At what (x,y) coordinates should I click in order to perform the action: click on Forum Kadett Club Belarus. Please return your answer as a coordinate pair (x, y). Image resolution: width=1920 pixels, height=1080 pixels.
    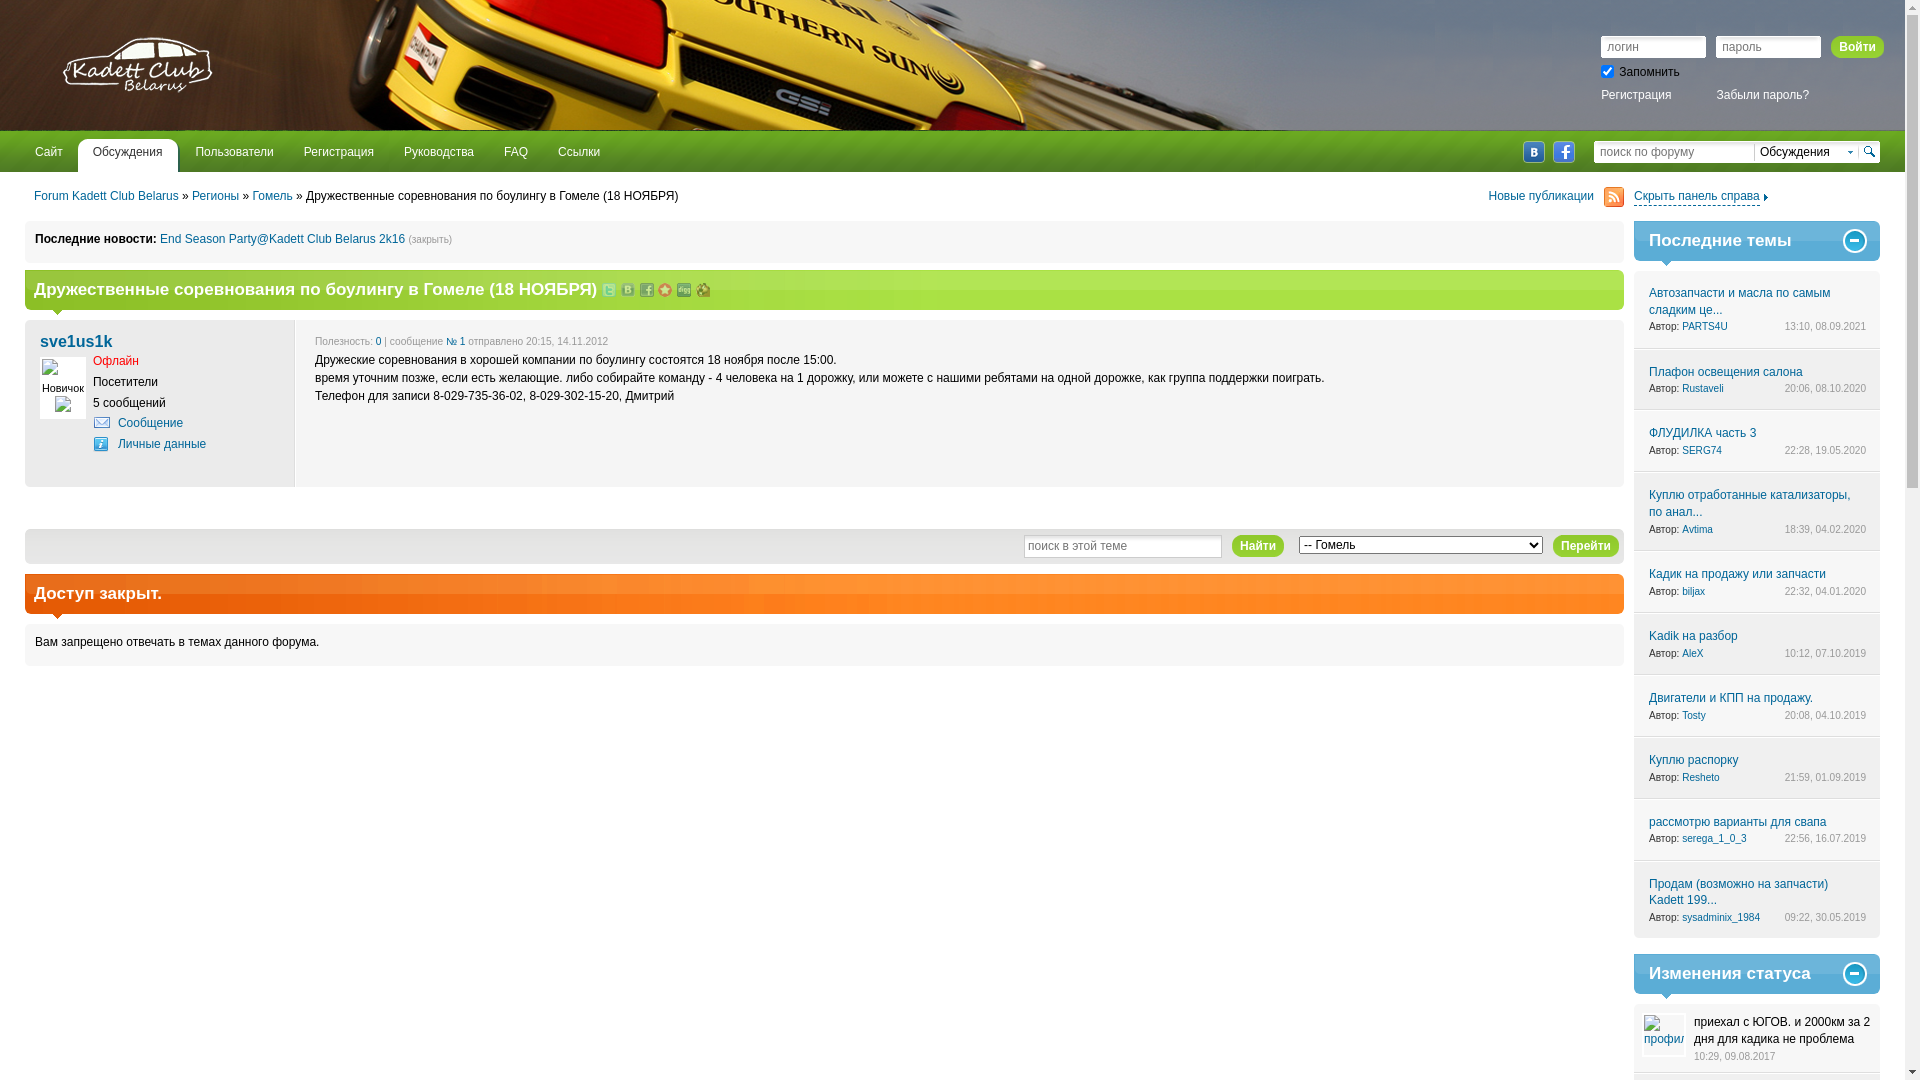
    Looking at the image, I should click on (106, 196).